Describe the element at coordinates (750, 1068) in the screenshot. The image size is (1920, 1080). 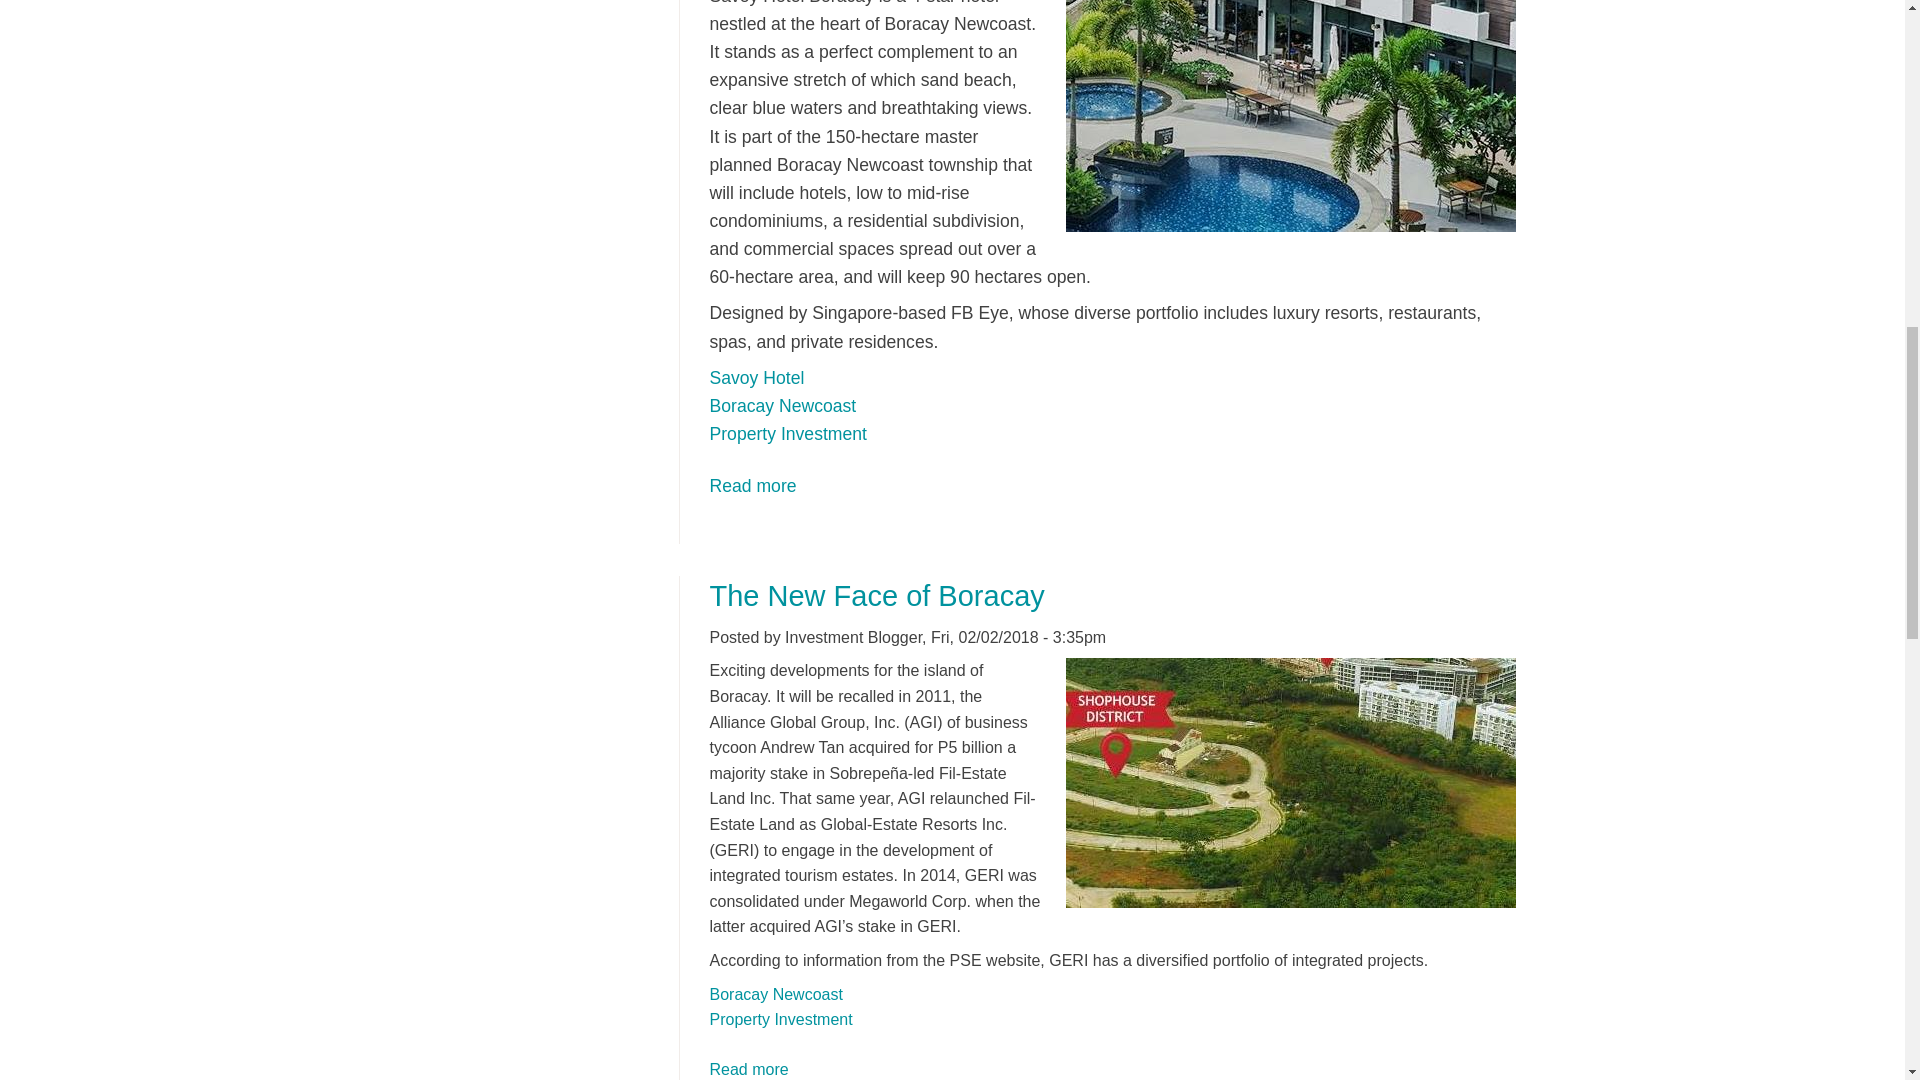
I see `The New Face of Boracay` at that location.